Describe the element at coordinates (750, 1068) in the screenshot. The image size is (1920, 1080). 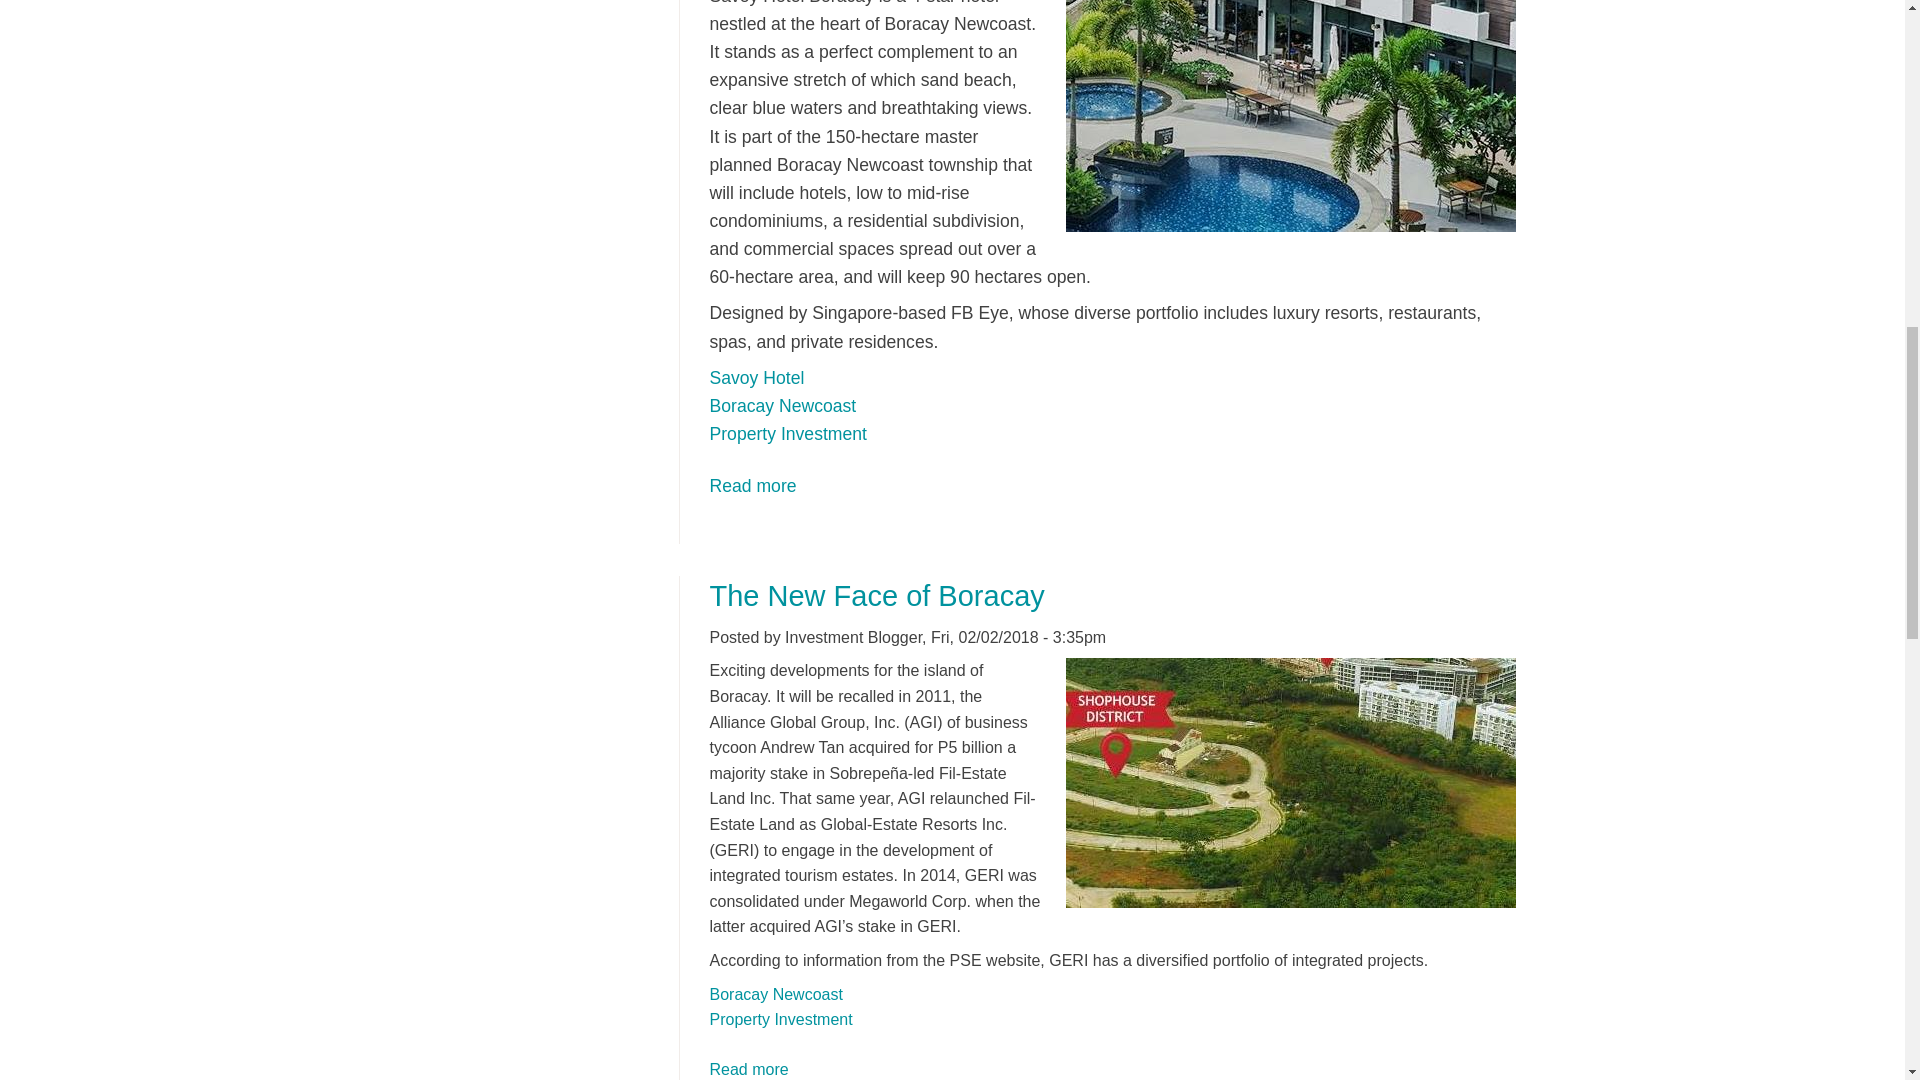
I see `The New Face of Boracay` at that location.